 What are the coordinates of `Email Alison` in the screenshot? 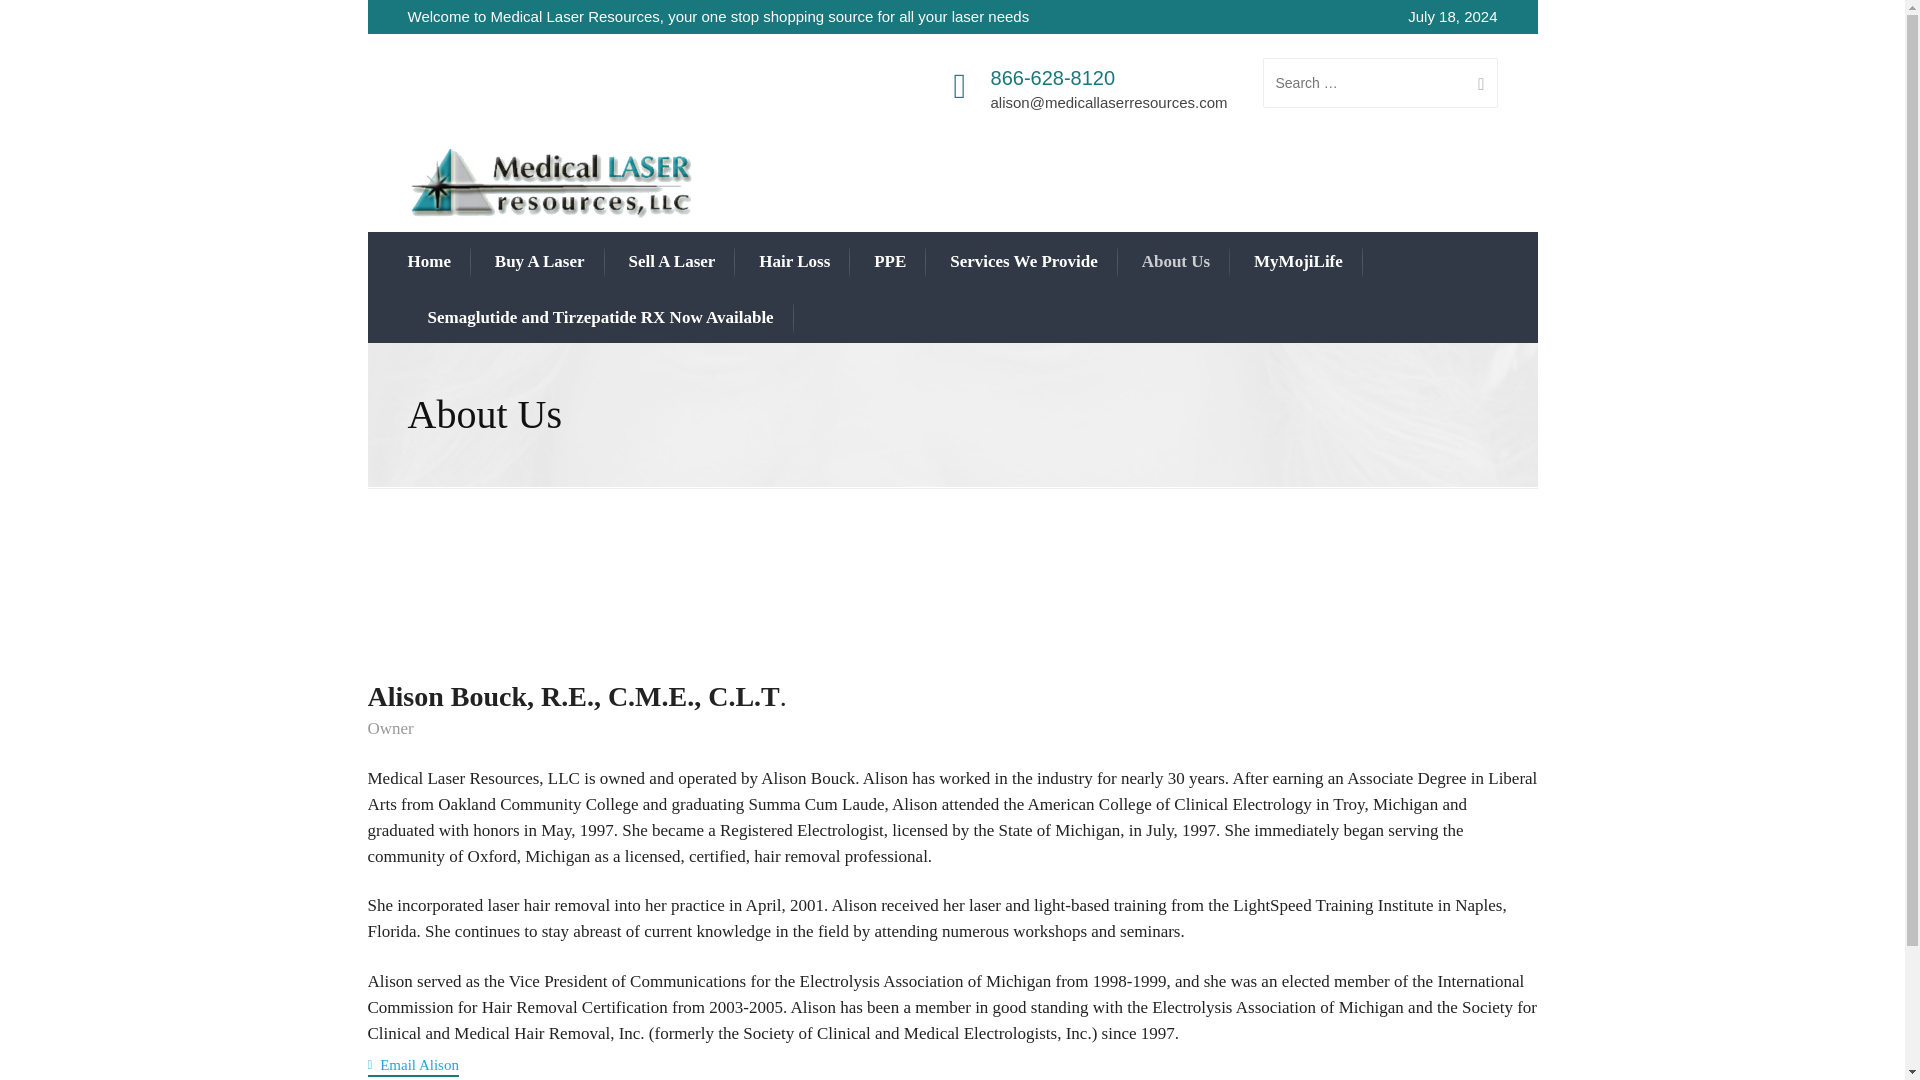 It's located at (413, 1066).